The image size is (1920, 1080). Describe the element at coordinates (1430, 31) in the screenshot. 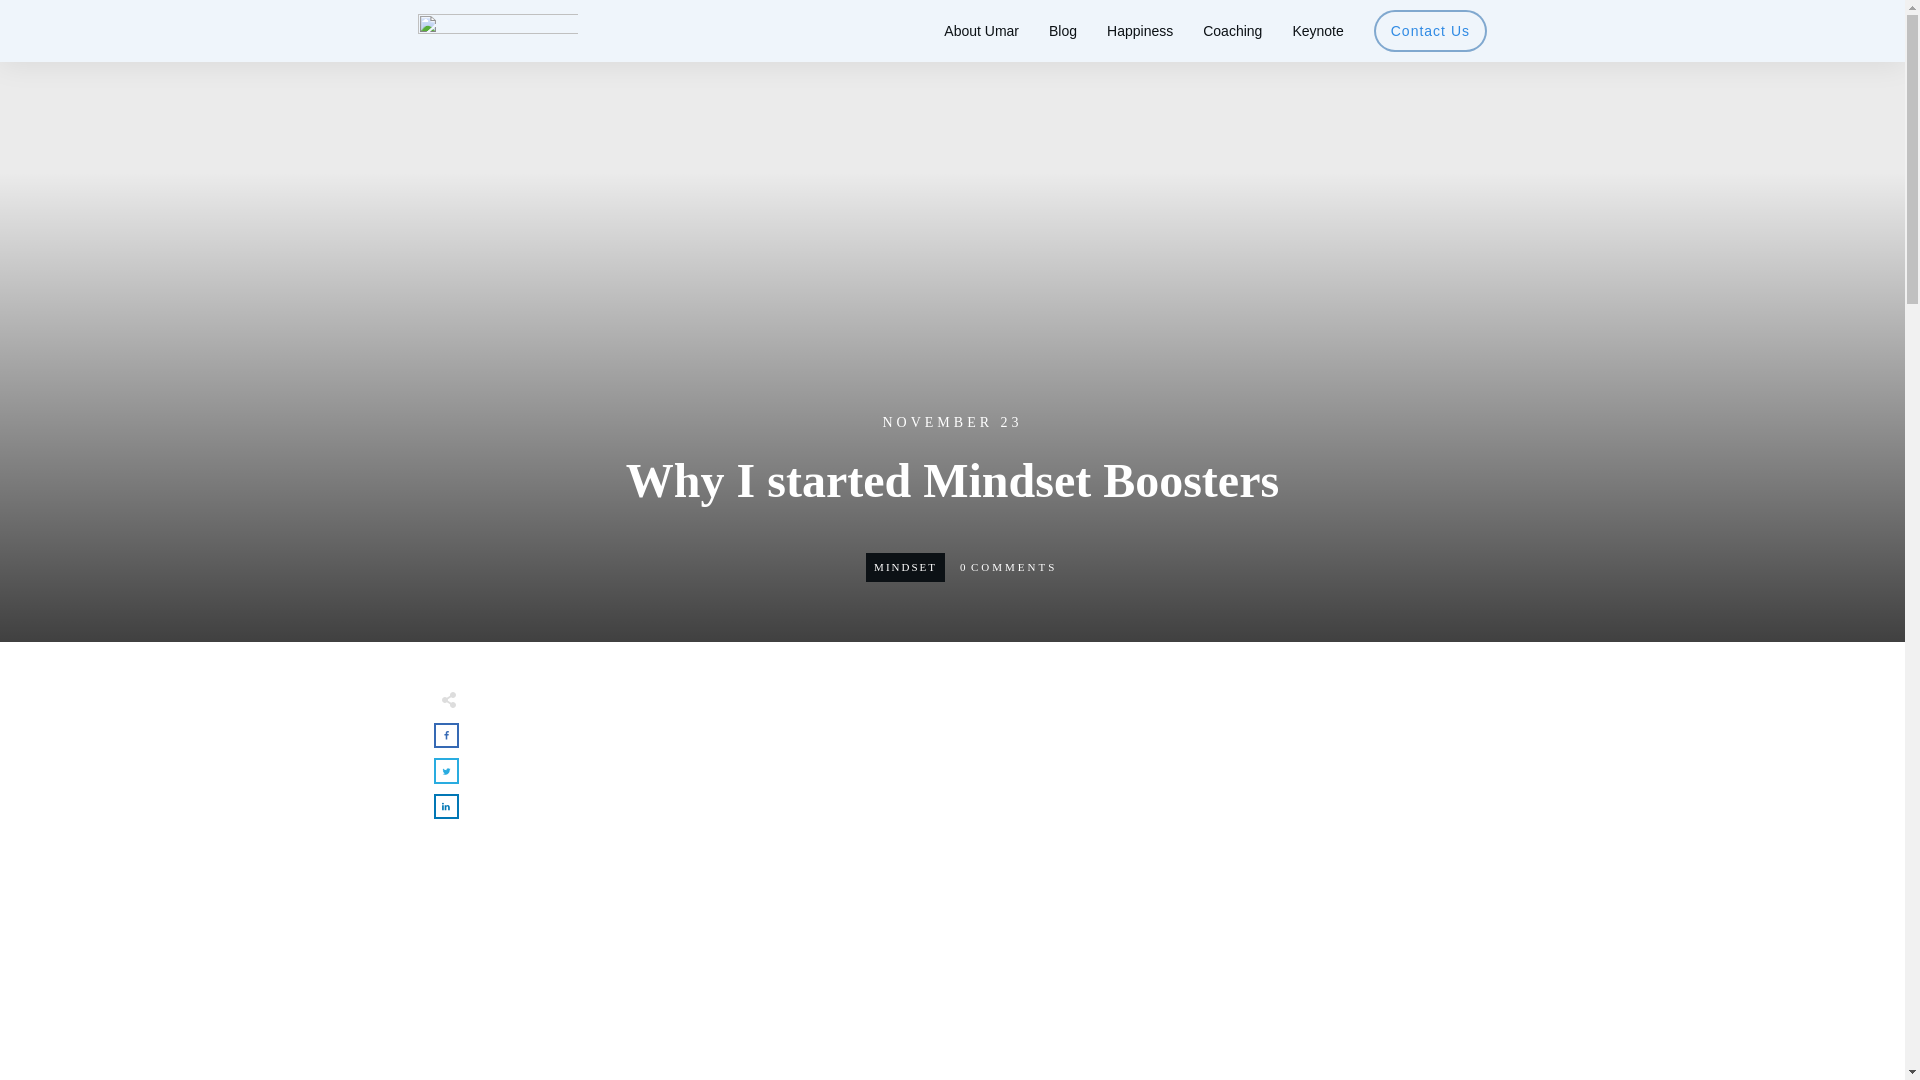

I see `Contact Us` at that location.